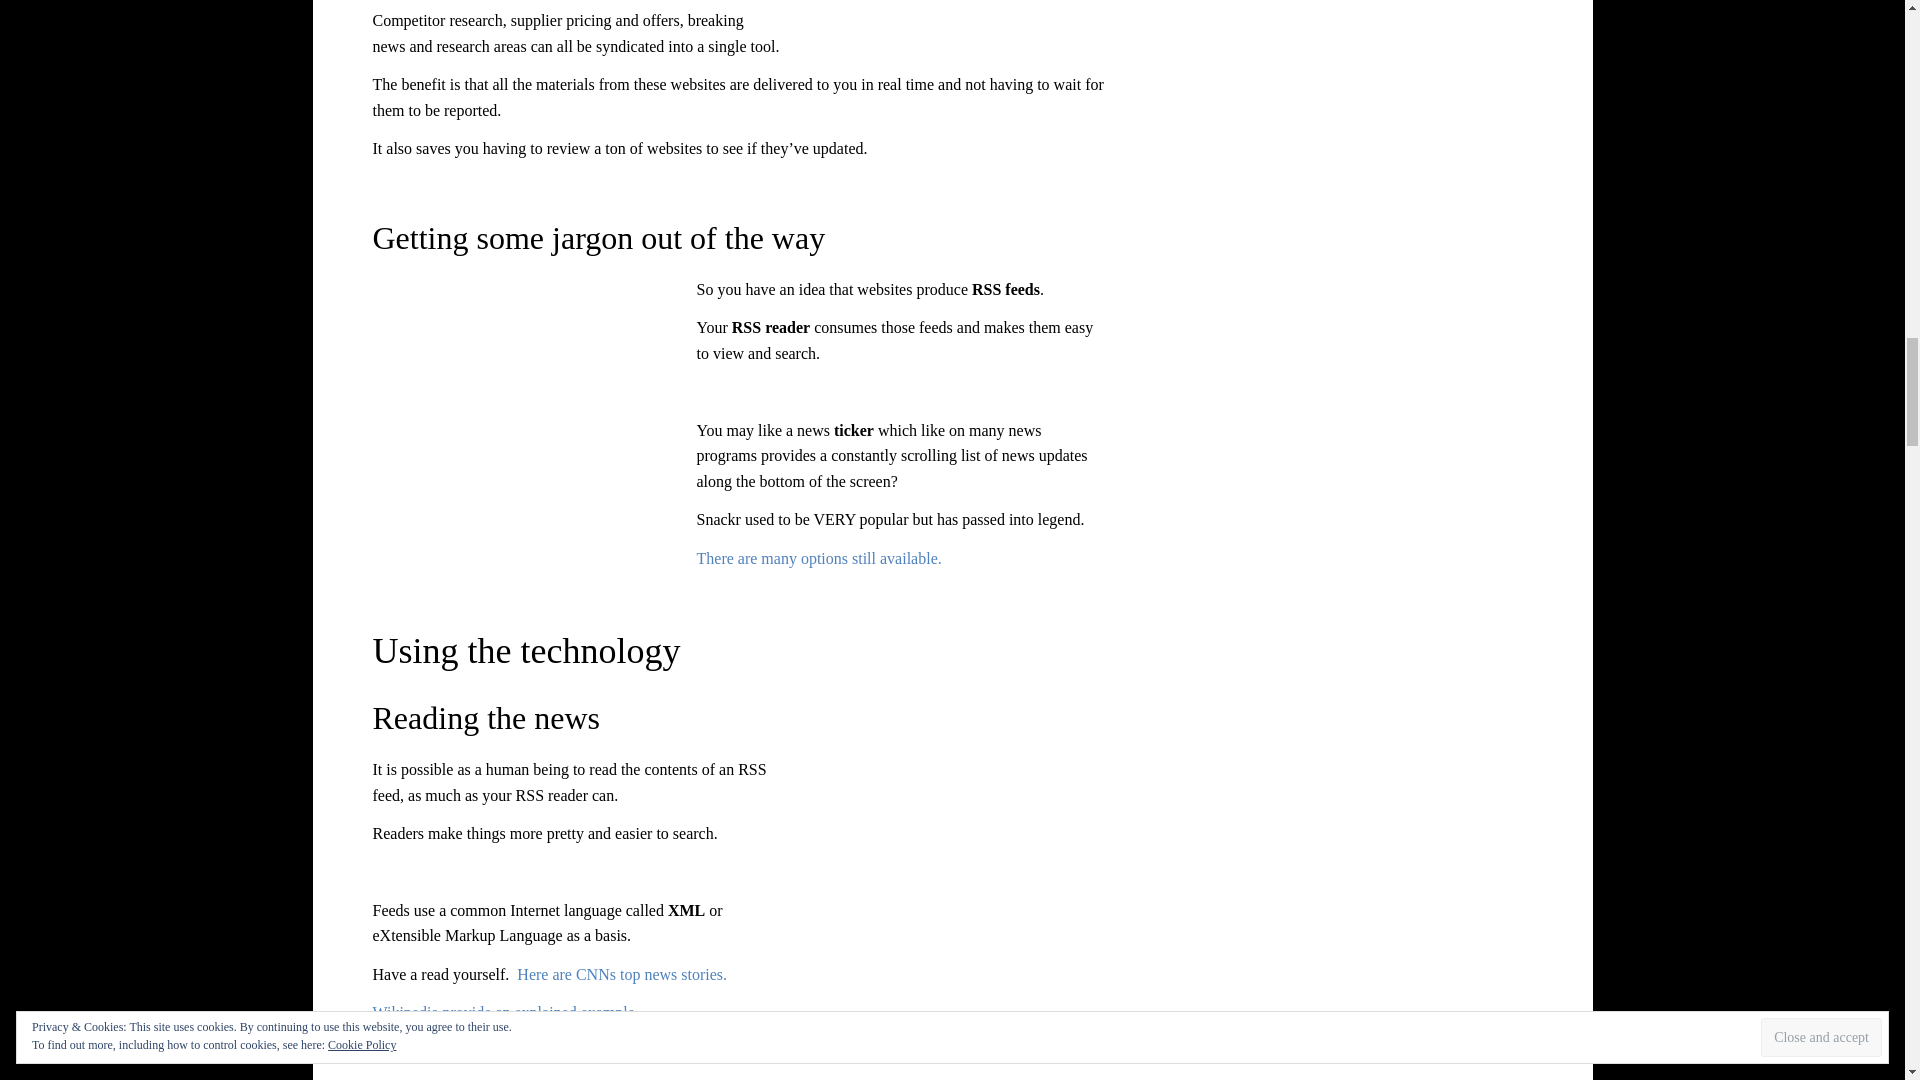  What do you see at coordinates (818, 558) in the screenshot?
I see `There are many options still available.` at bounding box center [818, 558].